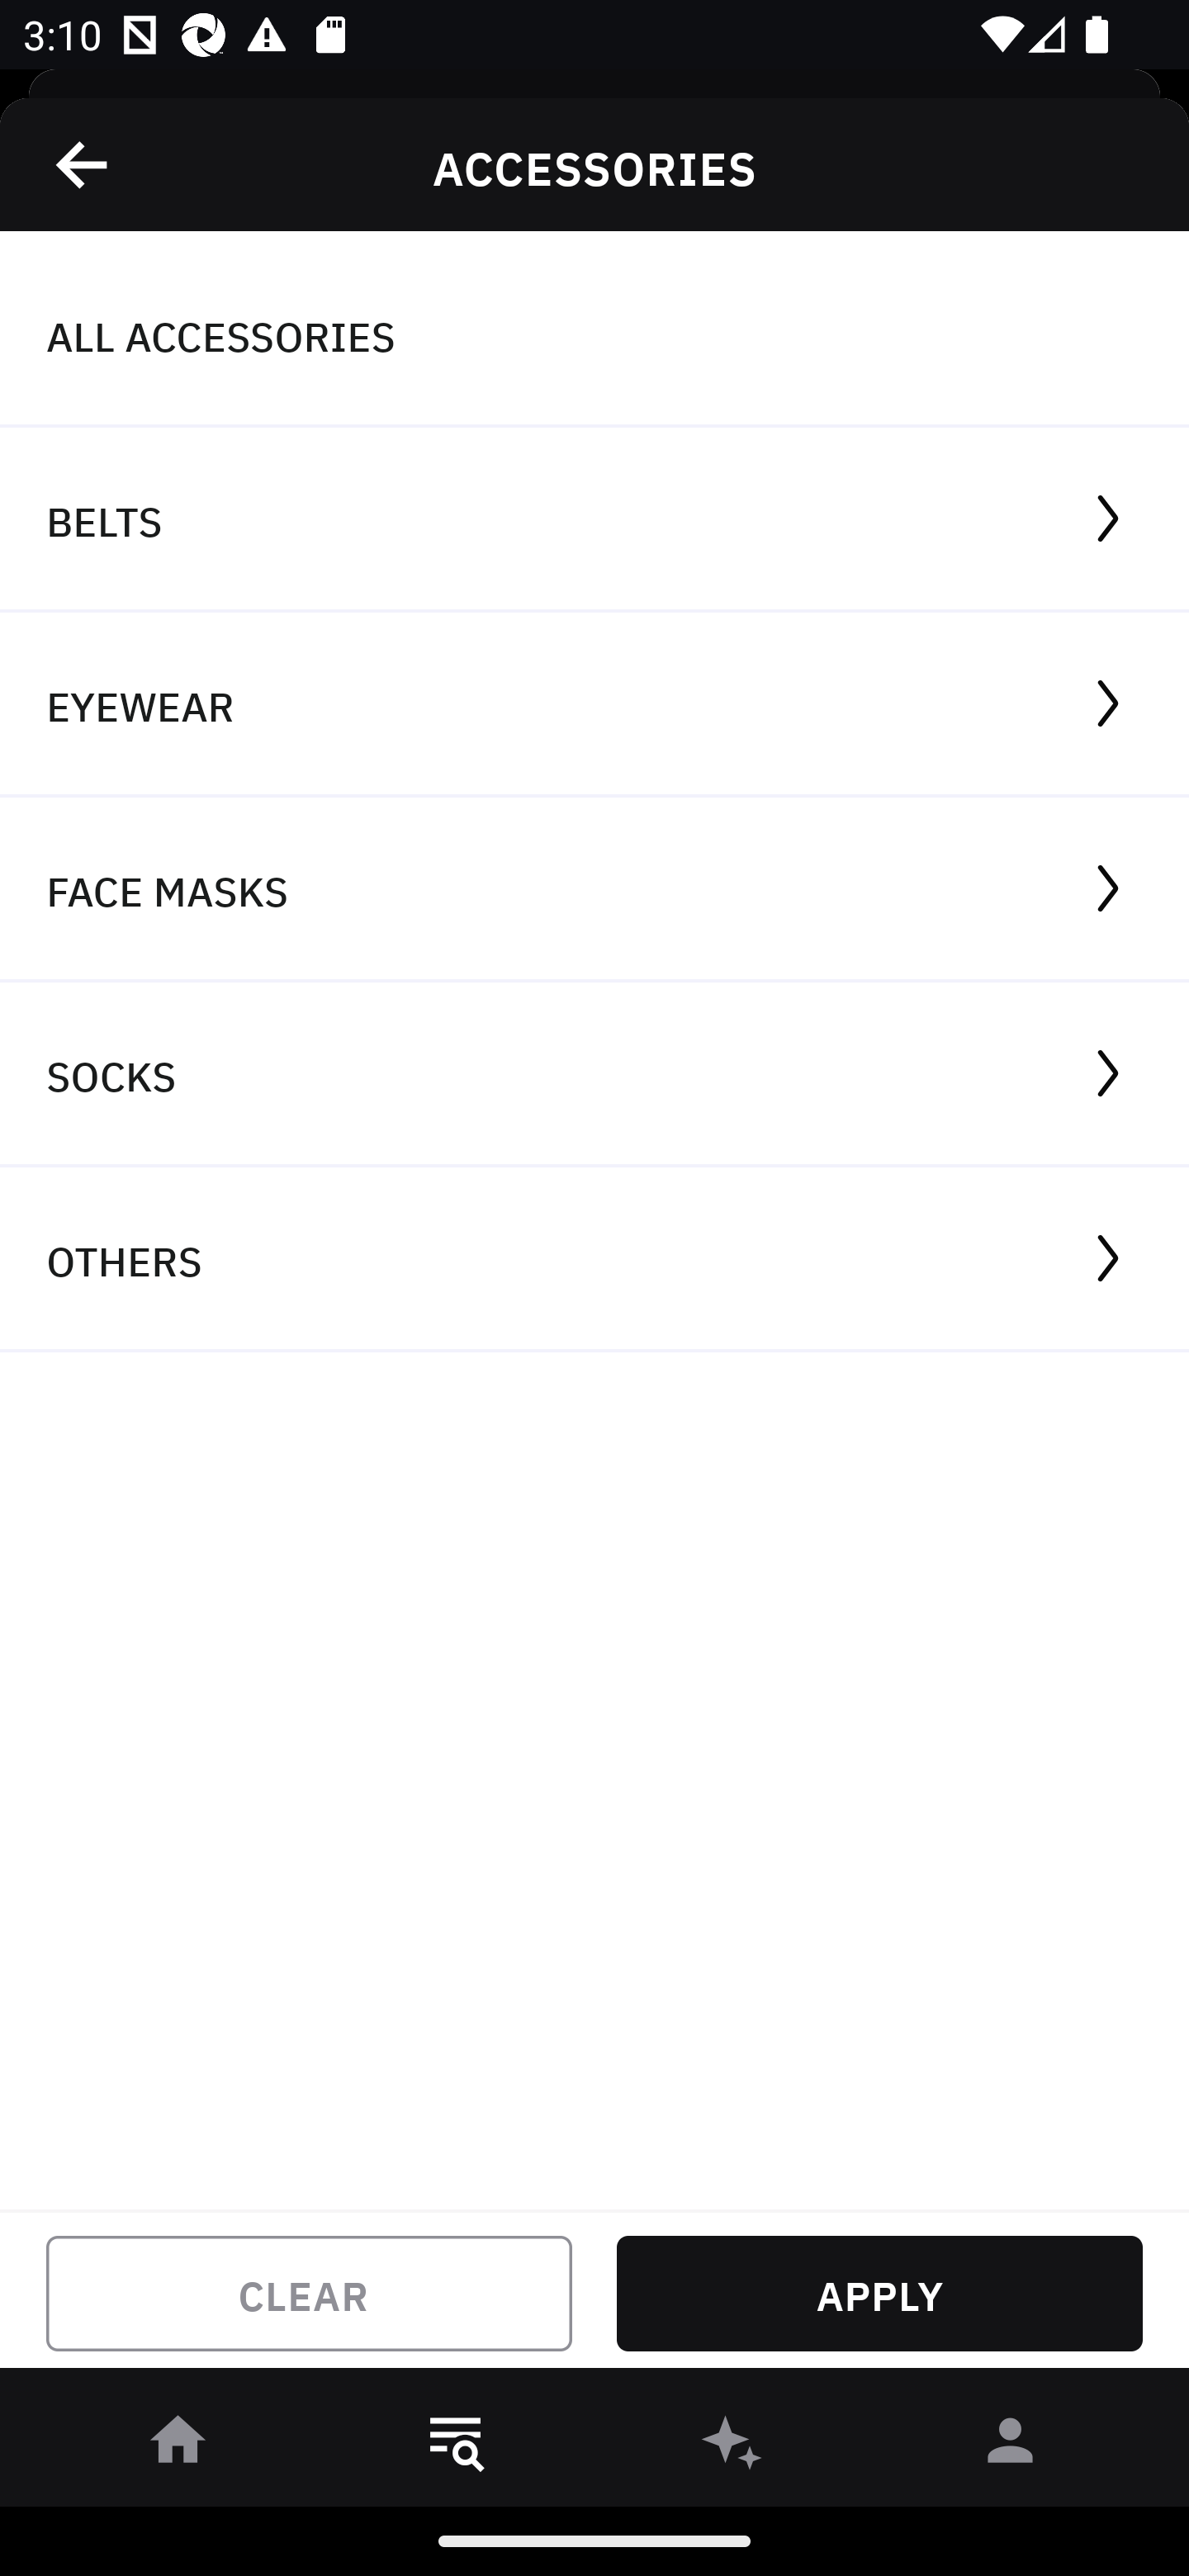  I want to click on CLEAR , so click(309, 2294).